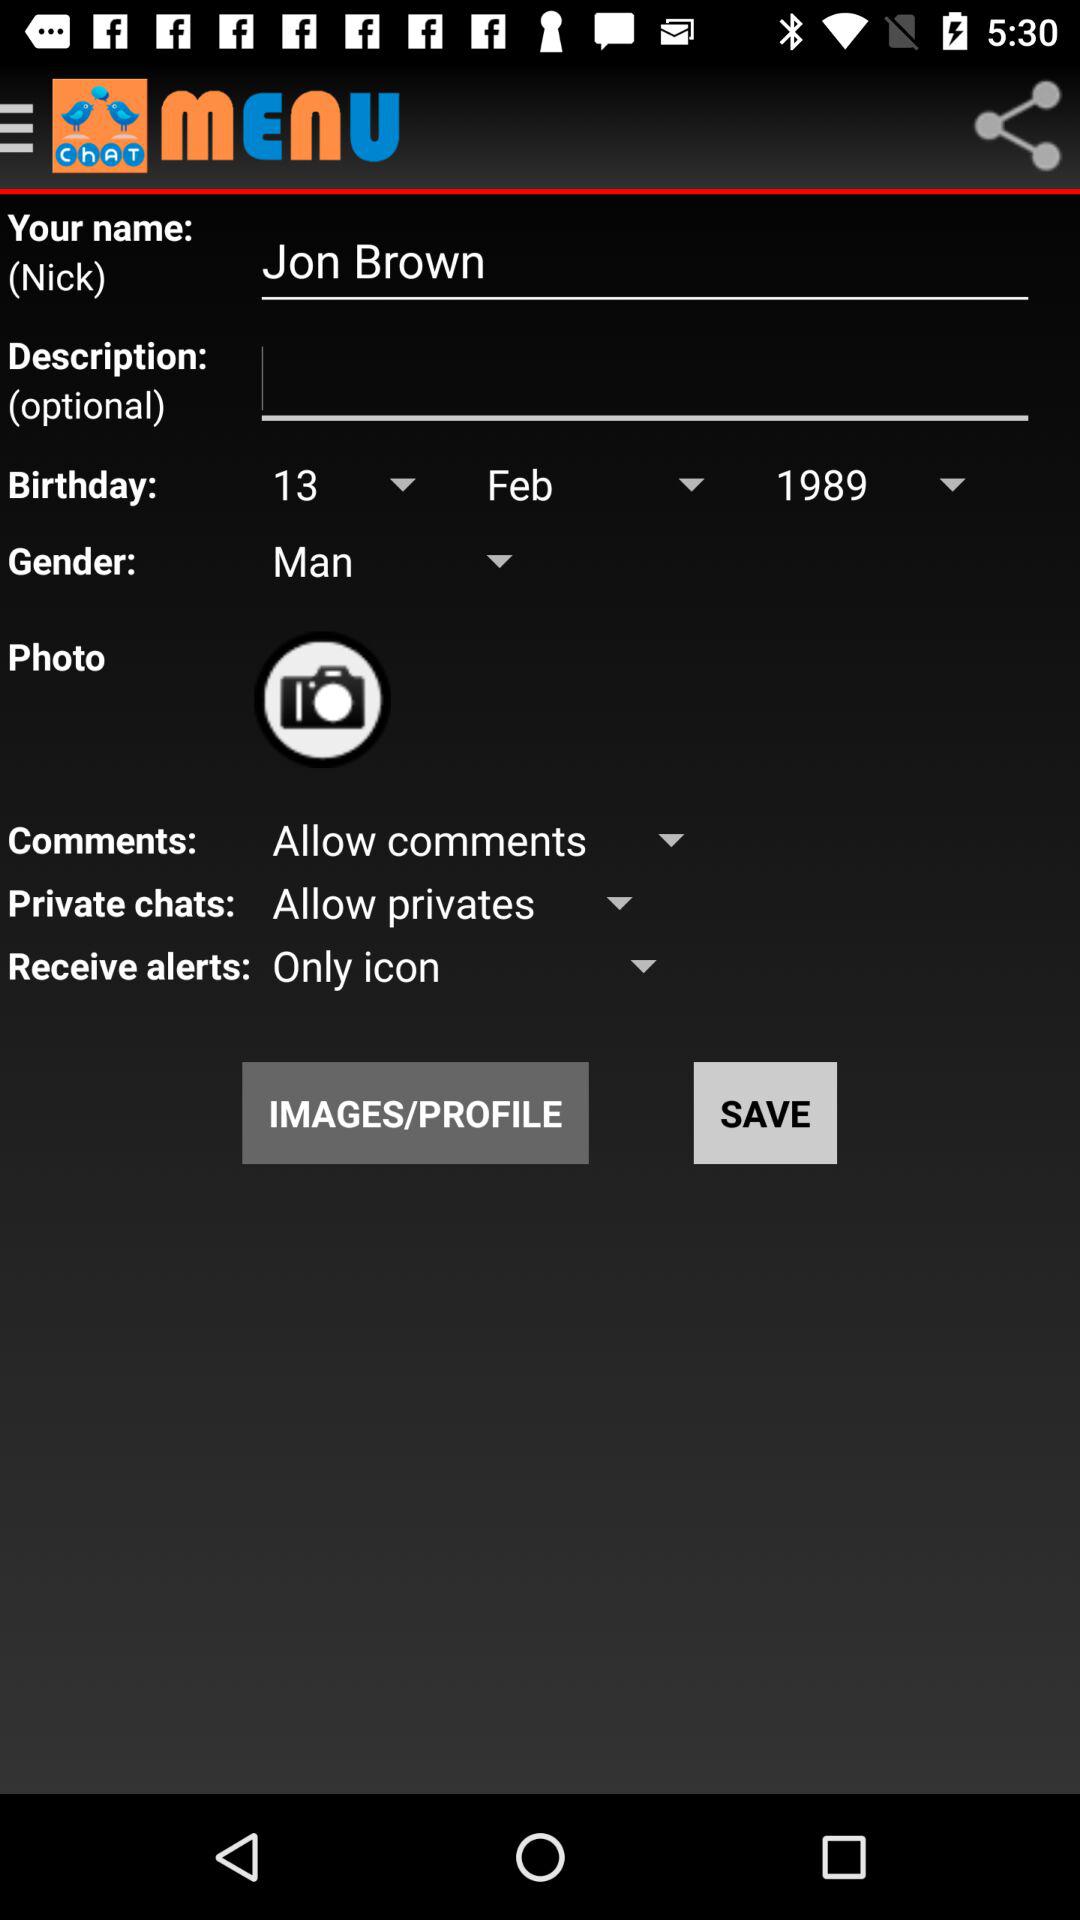  I want to click on open side men, so click(26, 126).